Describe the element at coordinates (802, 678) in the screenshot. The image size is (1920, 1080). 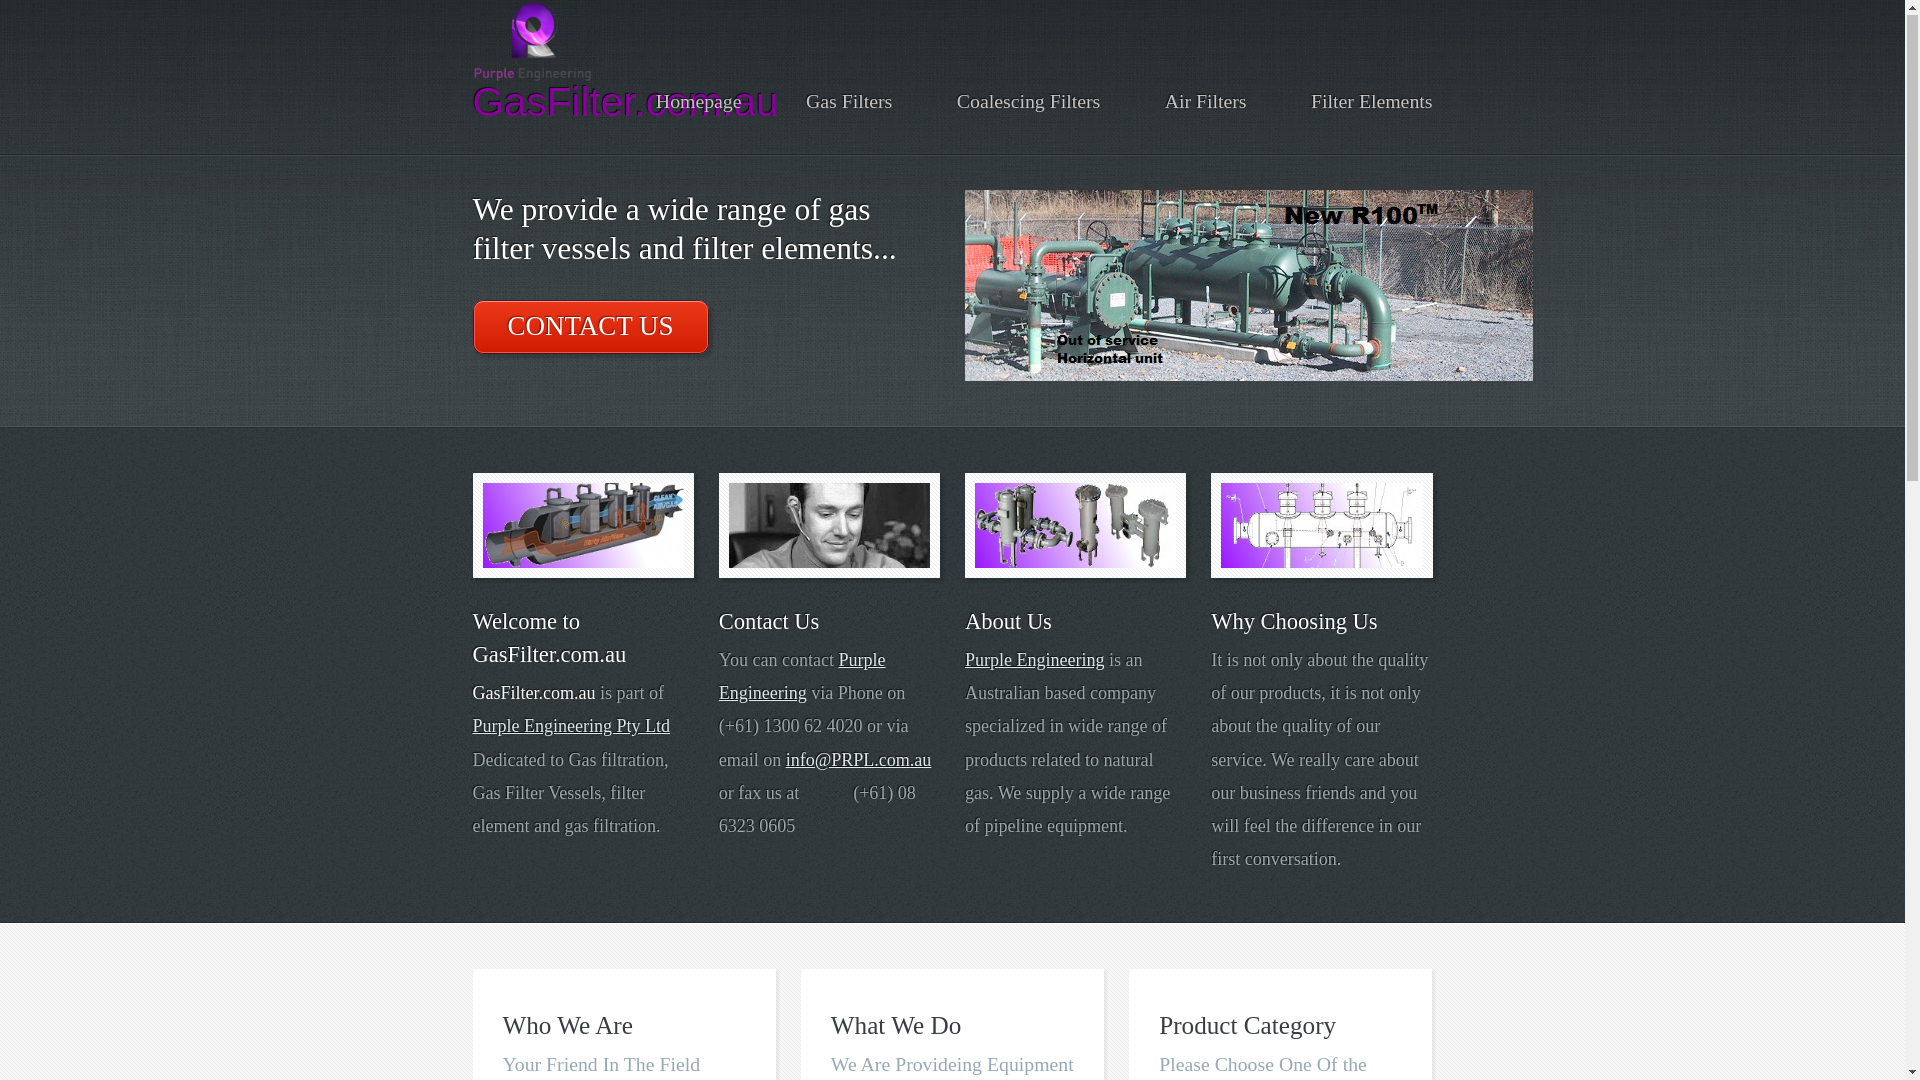
I see `Purple Engineering` at that location.